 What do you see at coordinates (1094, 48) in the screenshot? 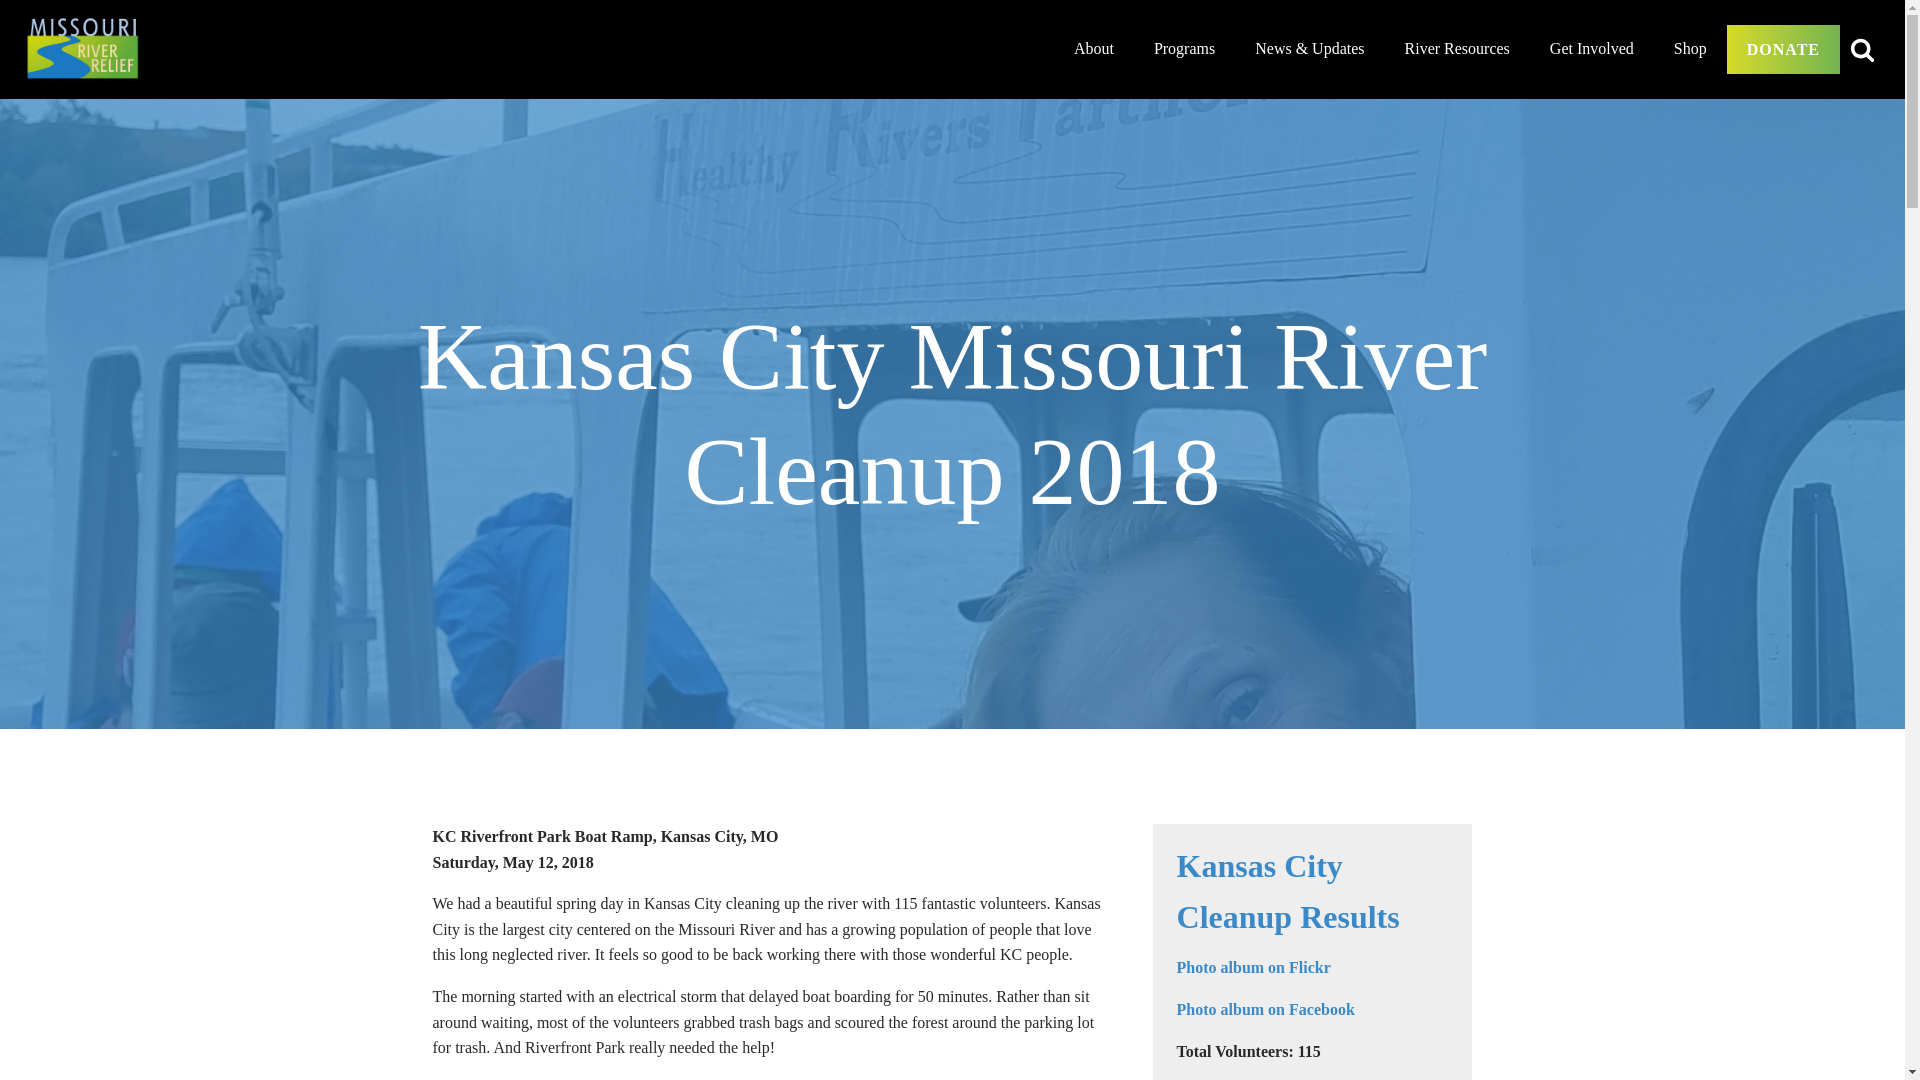
I see `About` at bounding box center [1094, 48].